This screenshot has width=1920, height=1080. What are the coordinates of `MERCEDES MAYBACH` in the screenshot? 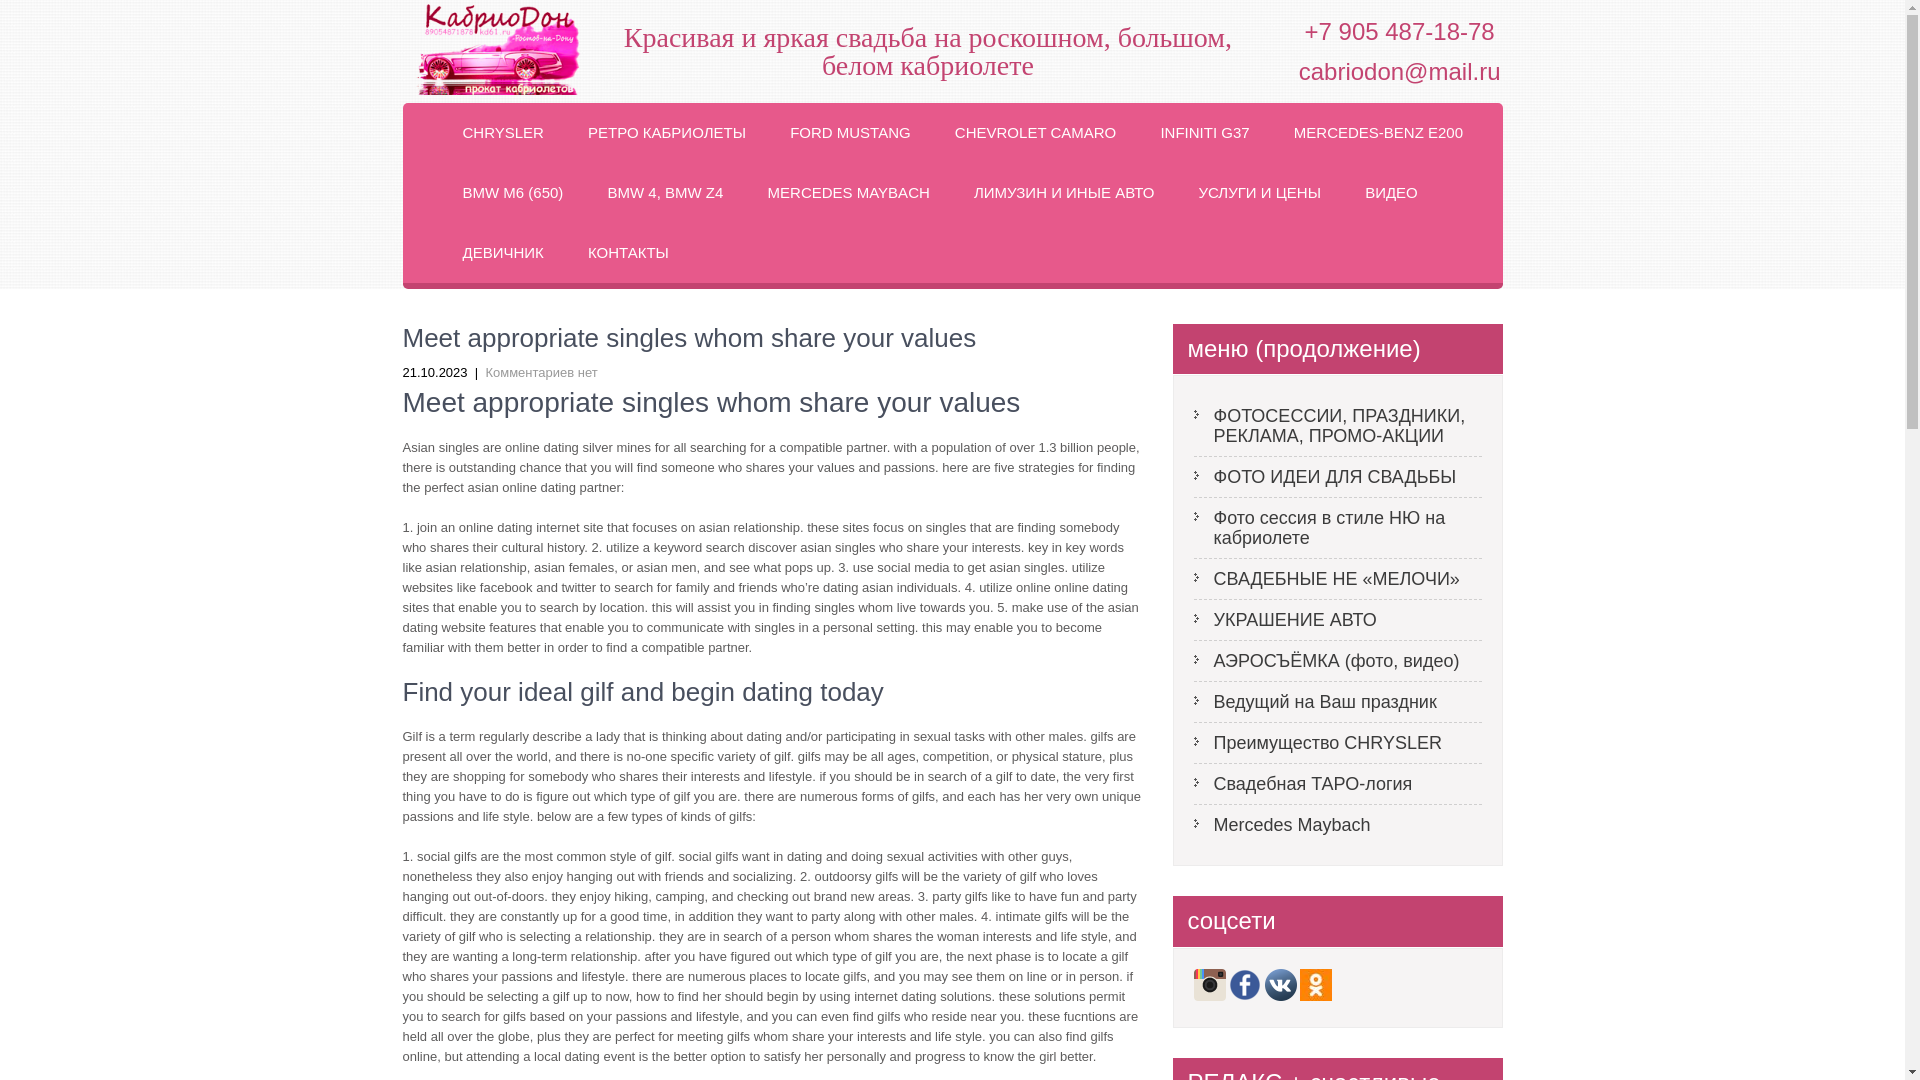 It's located at (849, 192).